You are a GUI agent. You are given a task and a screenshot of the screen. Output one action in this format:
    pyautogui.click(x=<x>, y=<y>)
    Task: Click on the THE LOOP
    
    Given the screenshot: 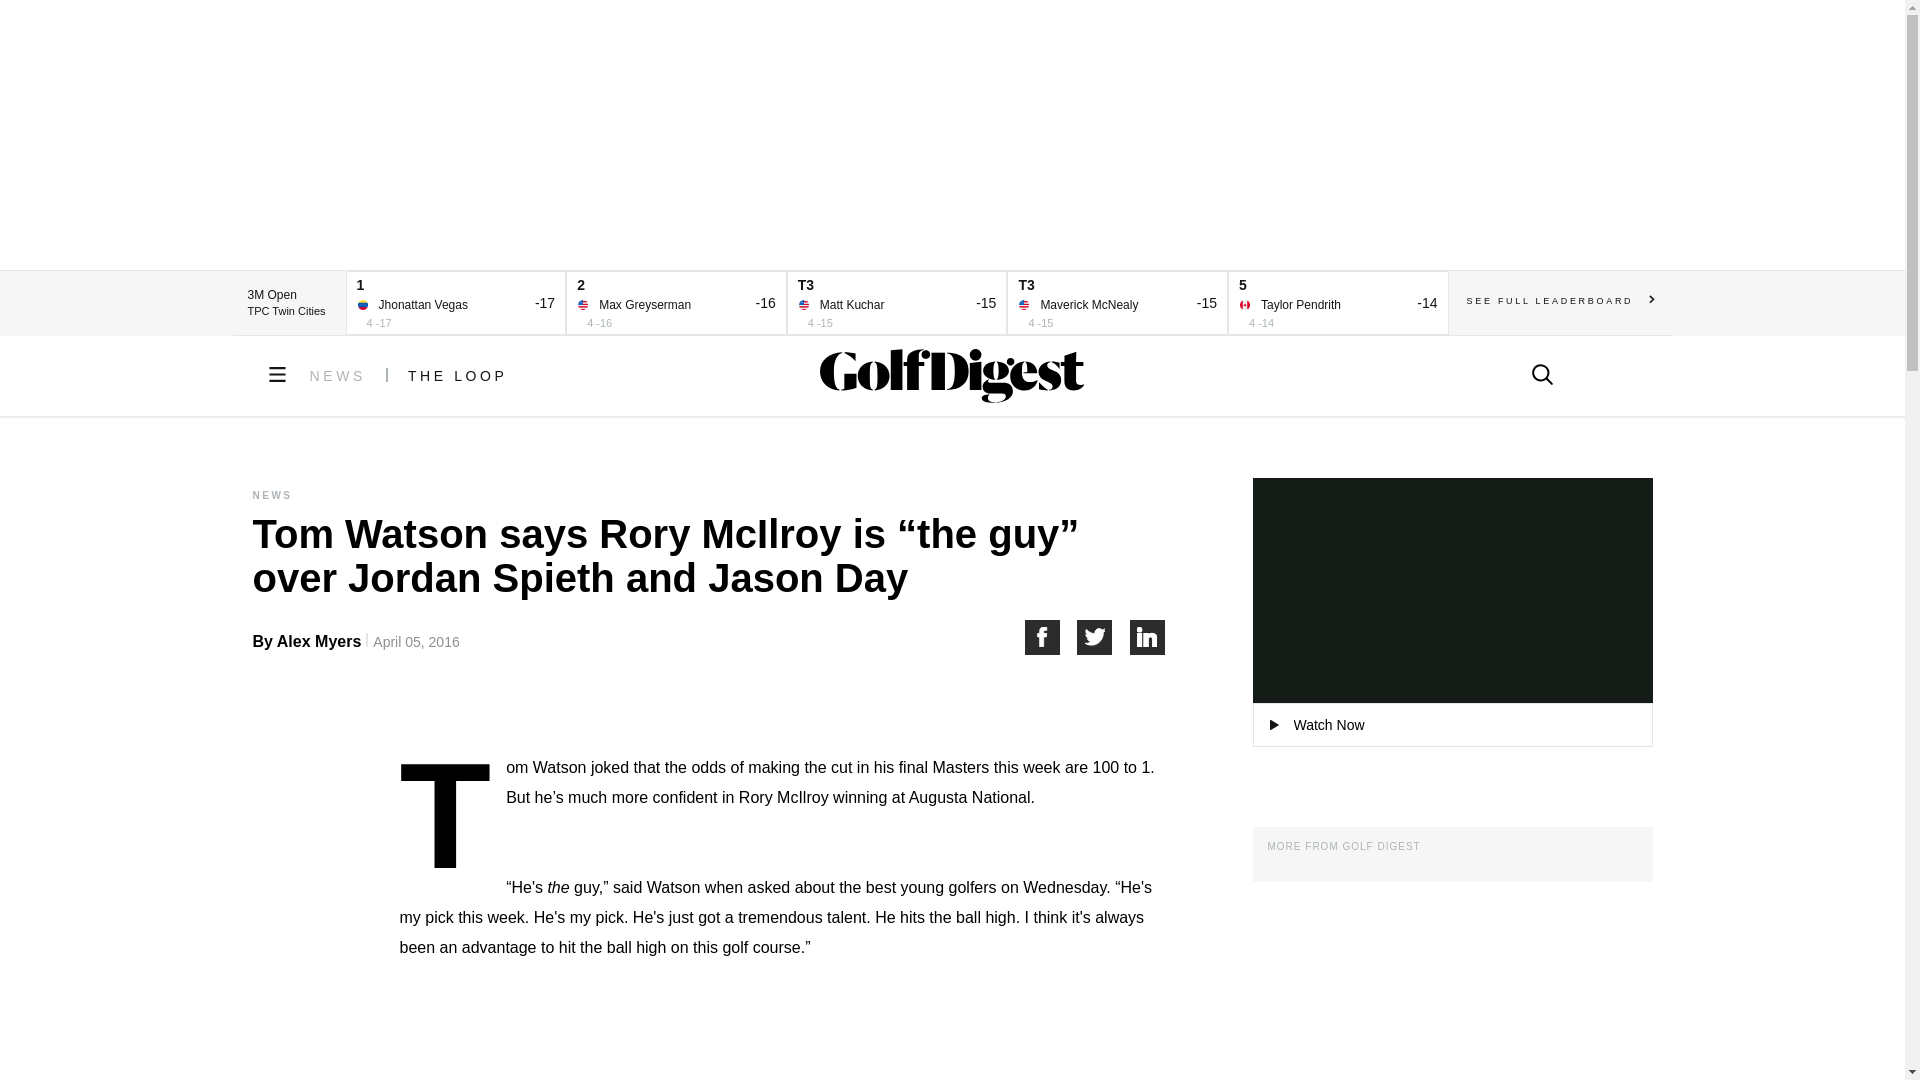 What is the action you would take?
    pyautogui.click(x=458, y=376)
    